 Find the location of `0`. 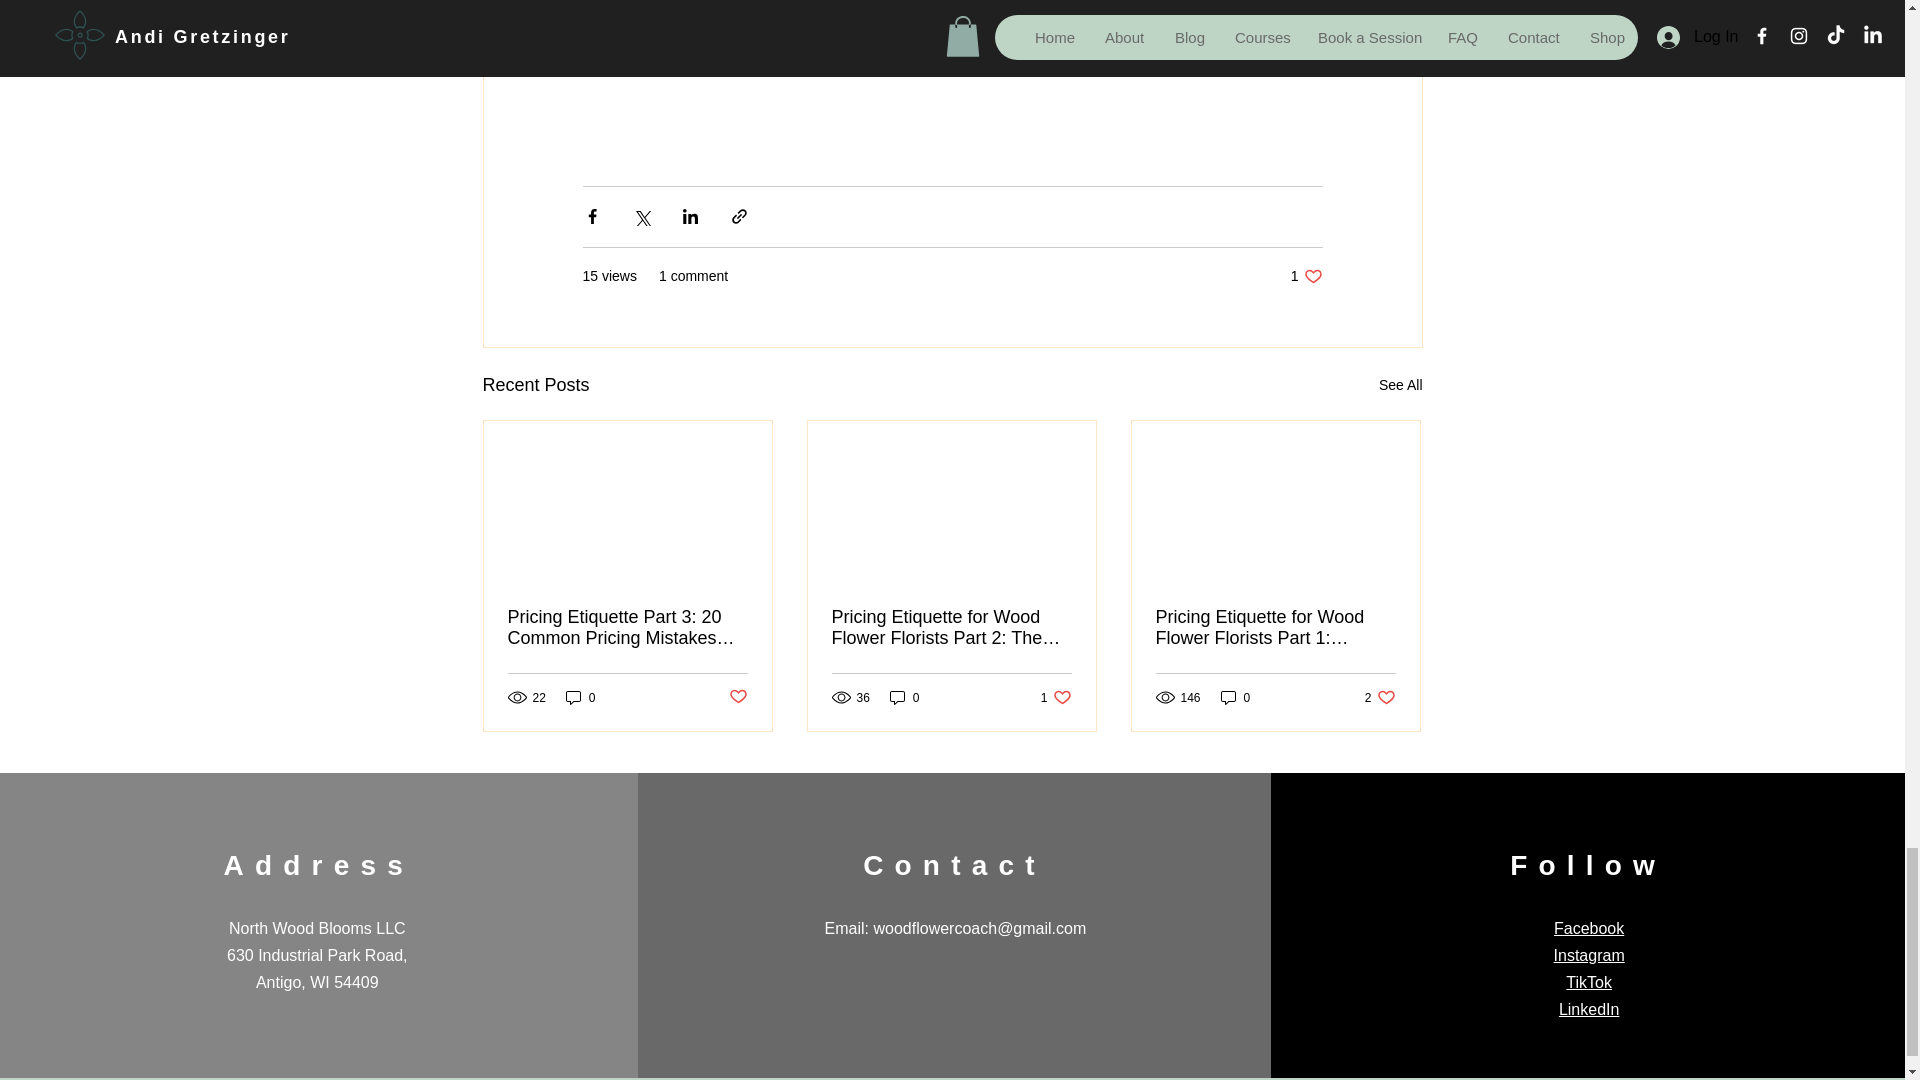

0 is located at coordinates (1306, 276).